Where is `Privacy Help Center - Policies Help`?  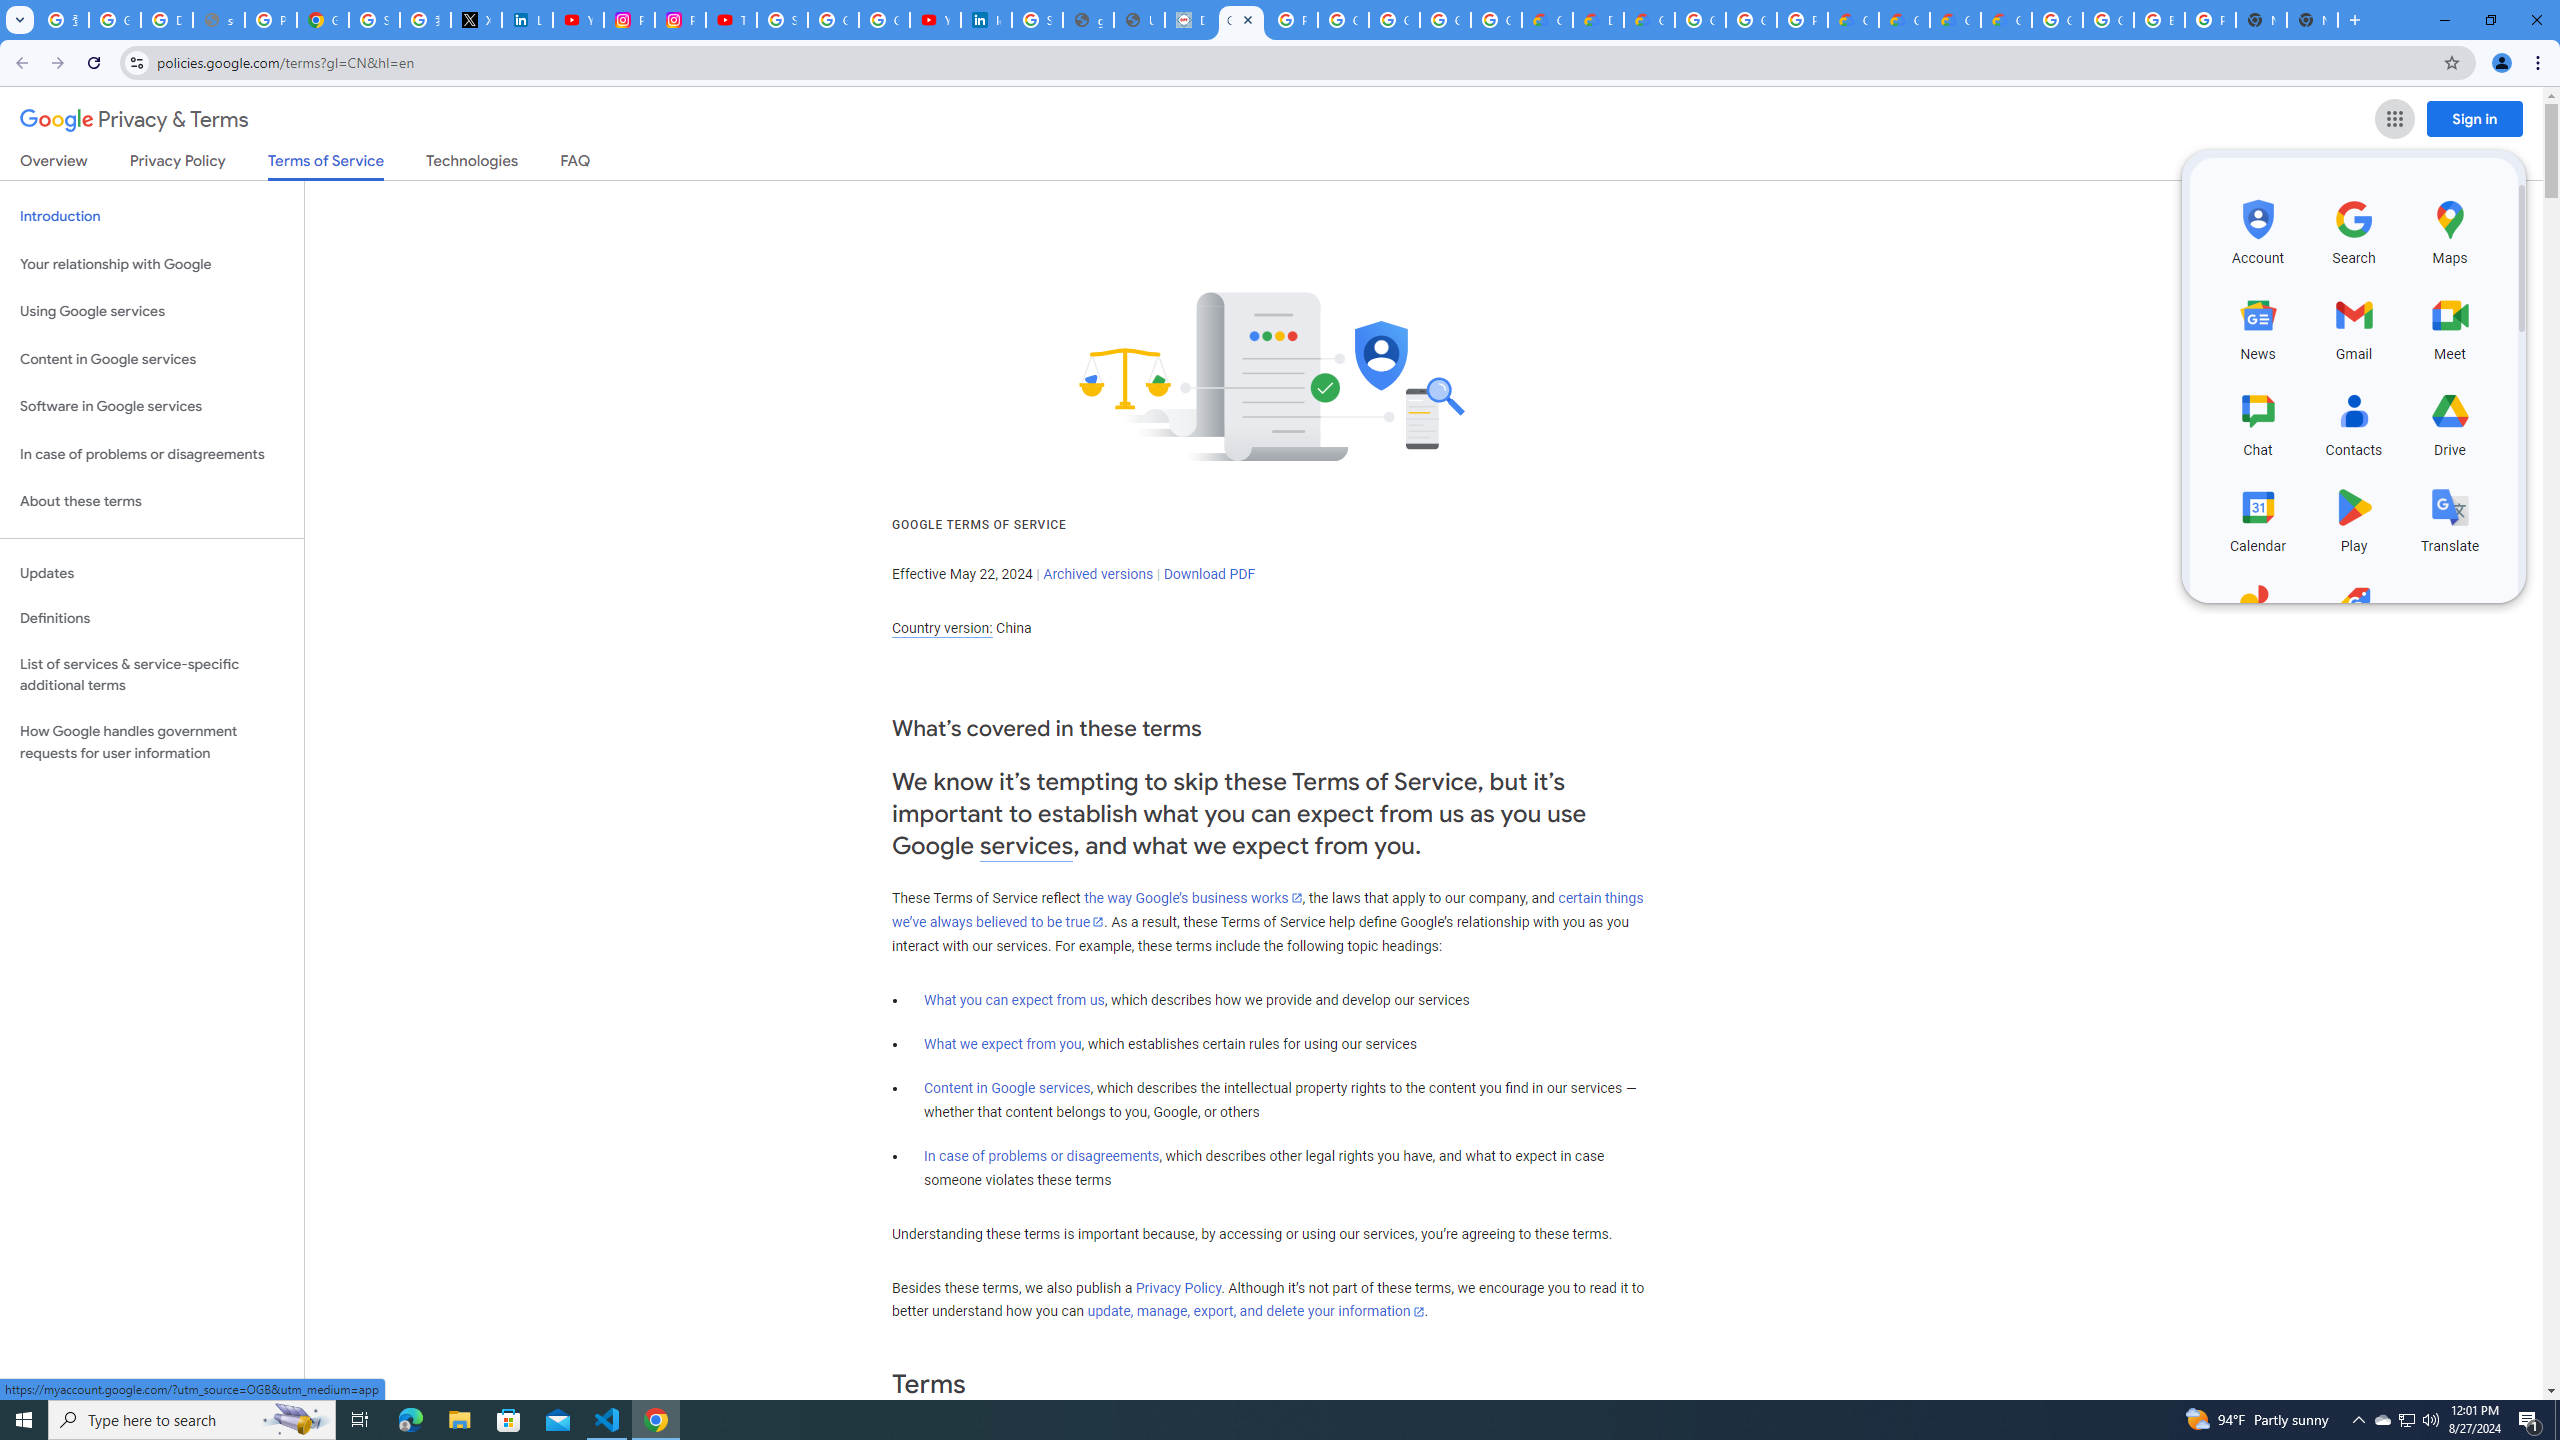 Privacy Help Center - Policies Help is located at coordinates (271, 20).